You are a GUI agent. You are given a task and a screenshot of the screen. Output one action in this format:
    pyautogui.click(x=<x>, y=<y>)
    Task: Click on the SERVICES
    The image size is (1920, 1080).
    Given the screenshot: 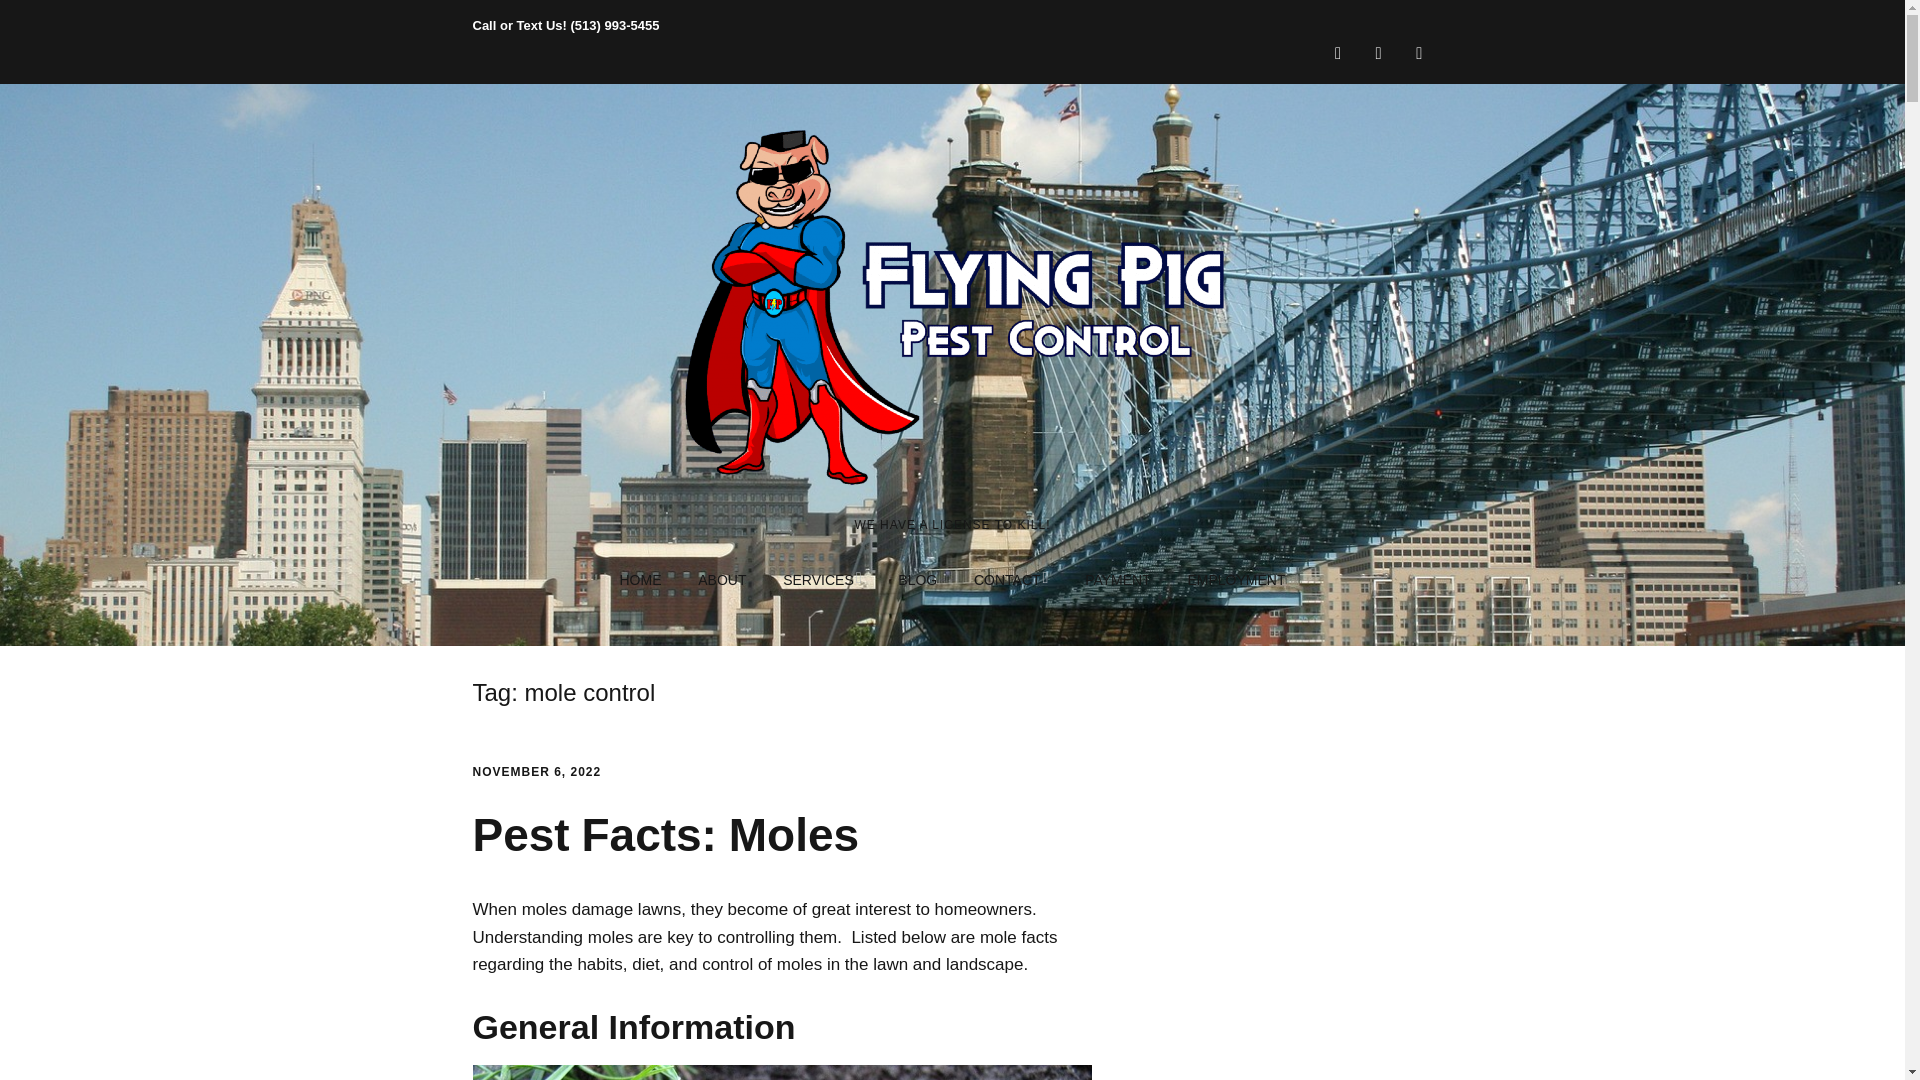 What is the action you would take?
    pyautogui.click(x=822, y=580)
    